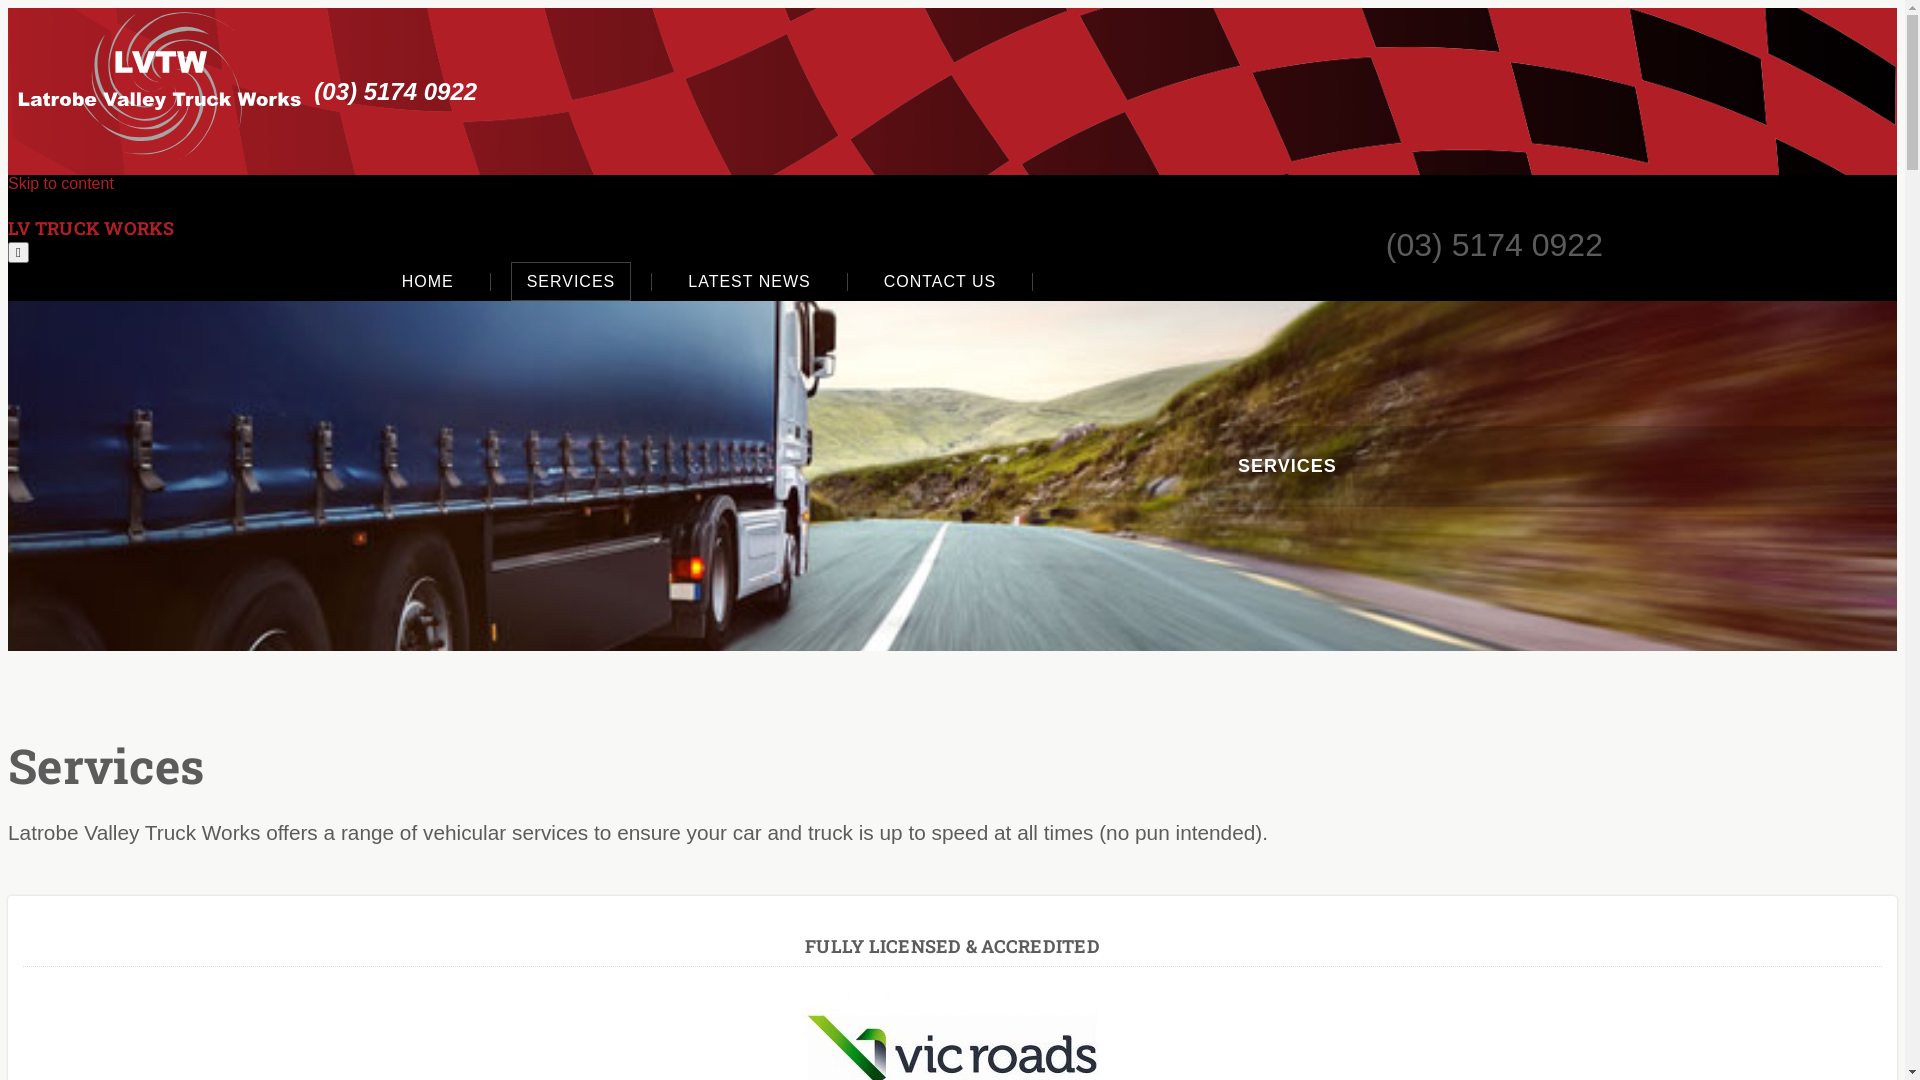  I want to click on home, so click(158, 86).